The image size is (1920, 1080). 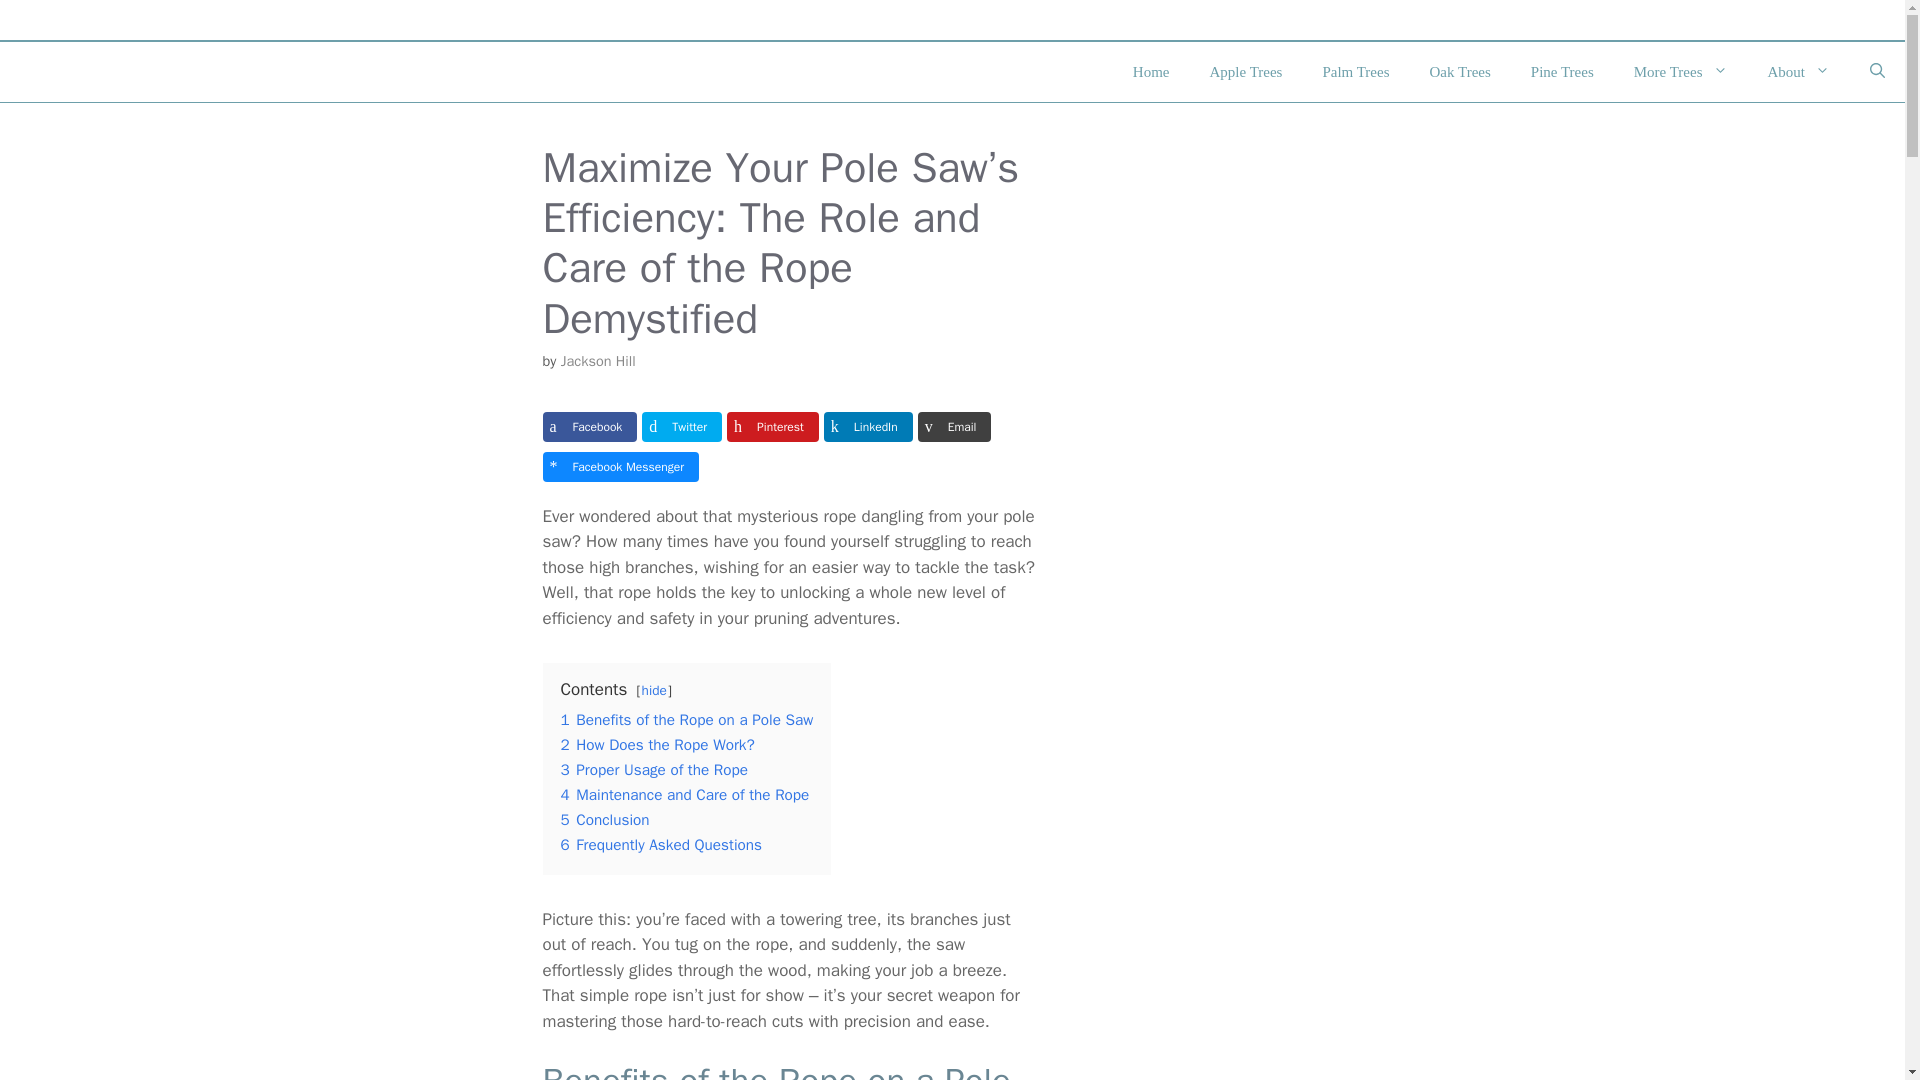 What do you see at coordinates (681, 426) in the screenshot?
I see `Twitter` at bounding box center [681, 426].